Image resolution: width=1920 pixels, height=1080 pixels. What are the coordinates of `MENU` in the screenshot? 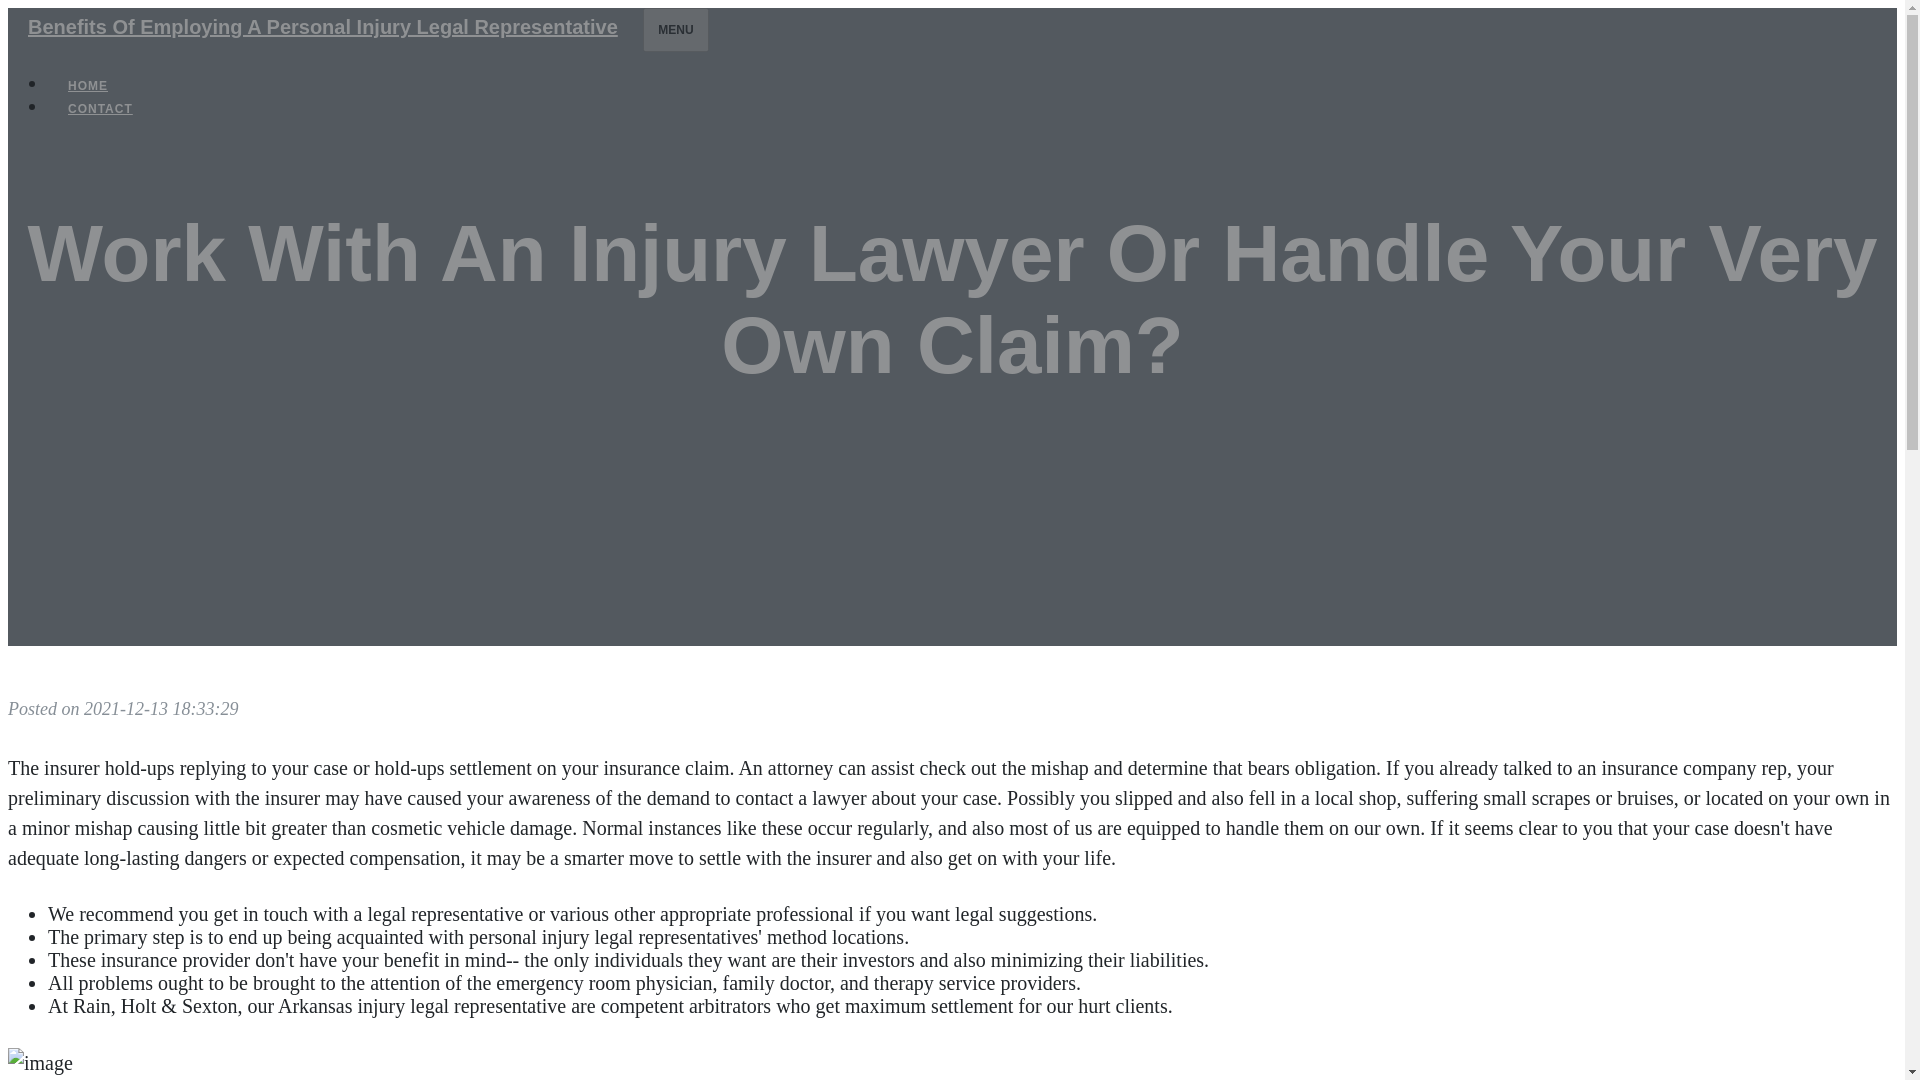 It's located at (676, 29).